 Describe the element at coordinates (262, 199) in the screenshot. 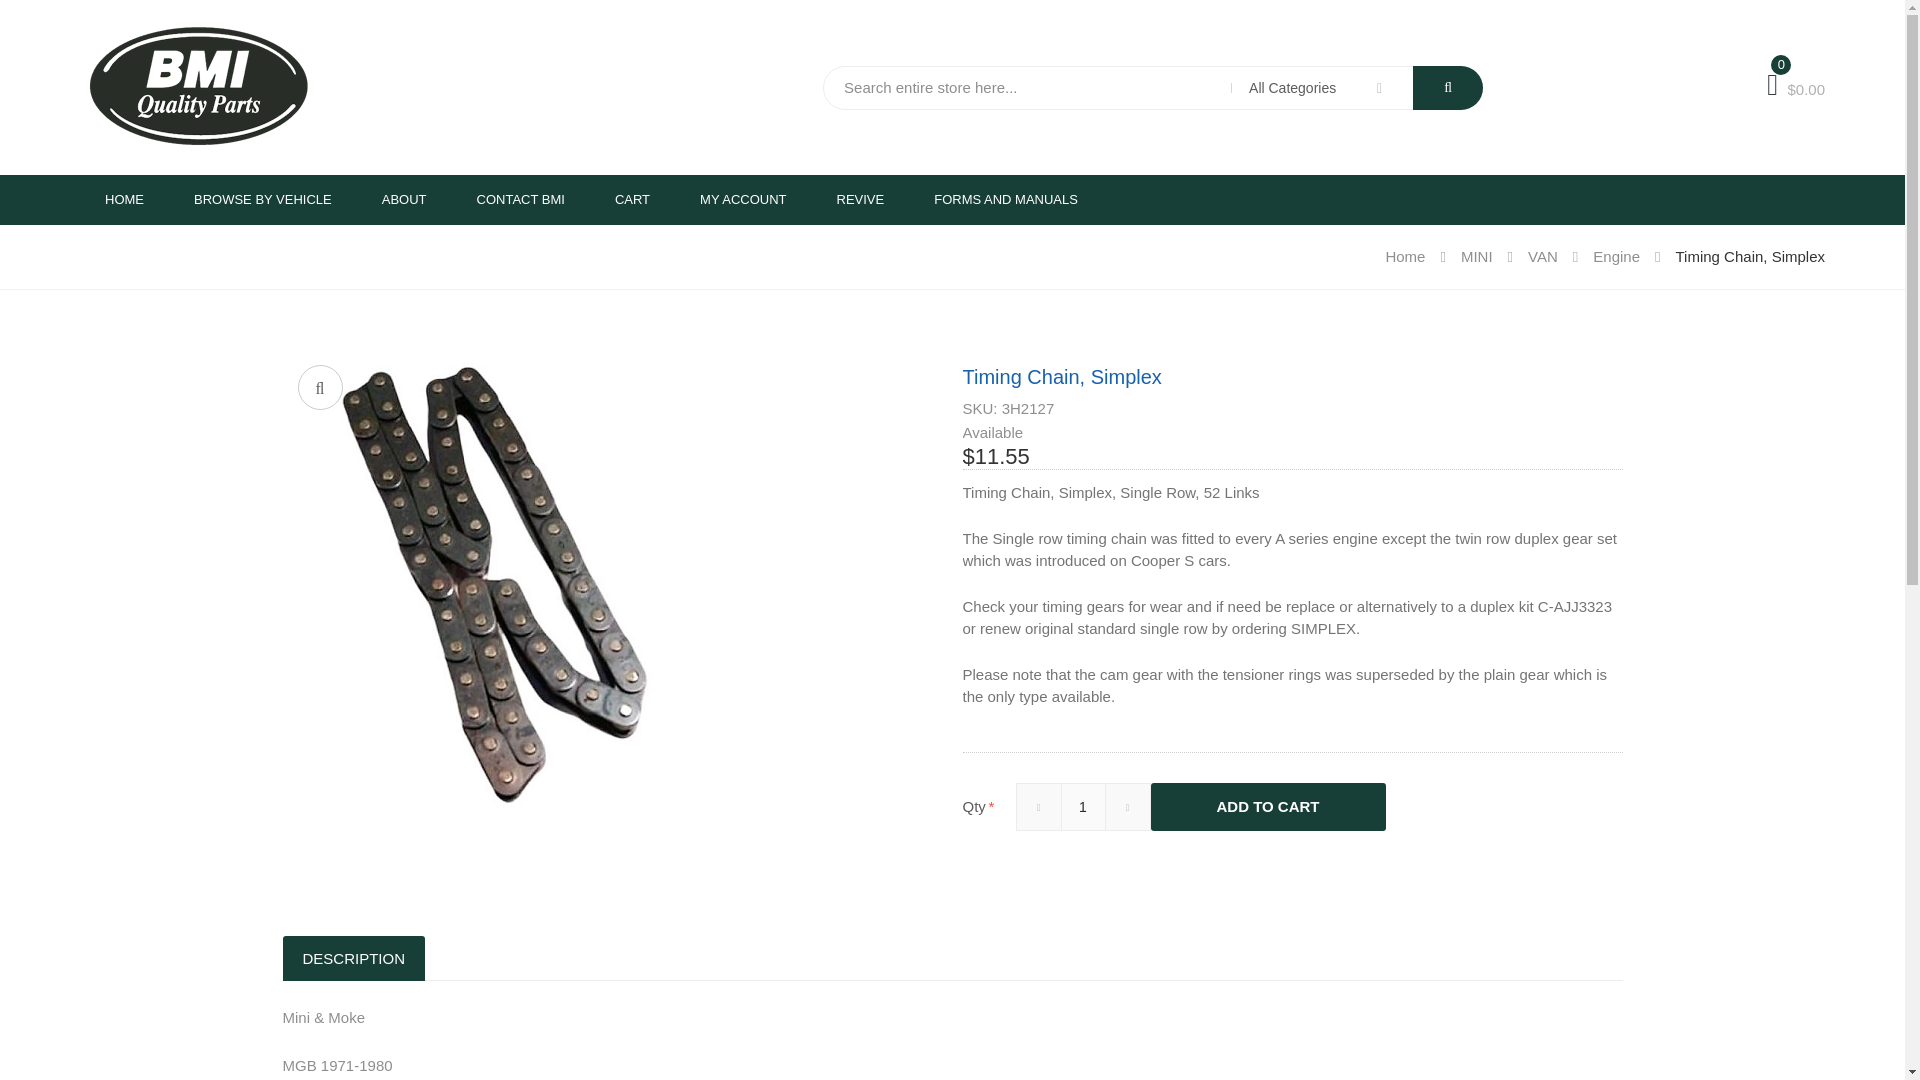

I see `Browse By Vehicle` at that location.